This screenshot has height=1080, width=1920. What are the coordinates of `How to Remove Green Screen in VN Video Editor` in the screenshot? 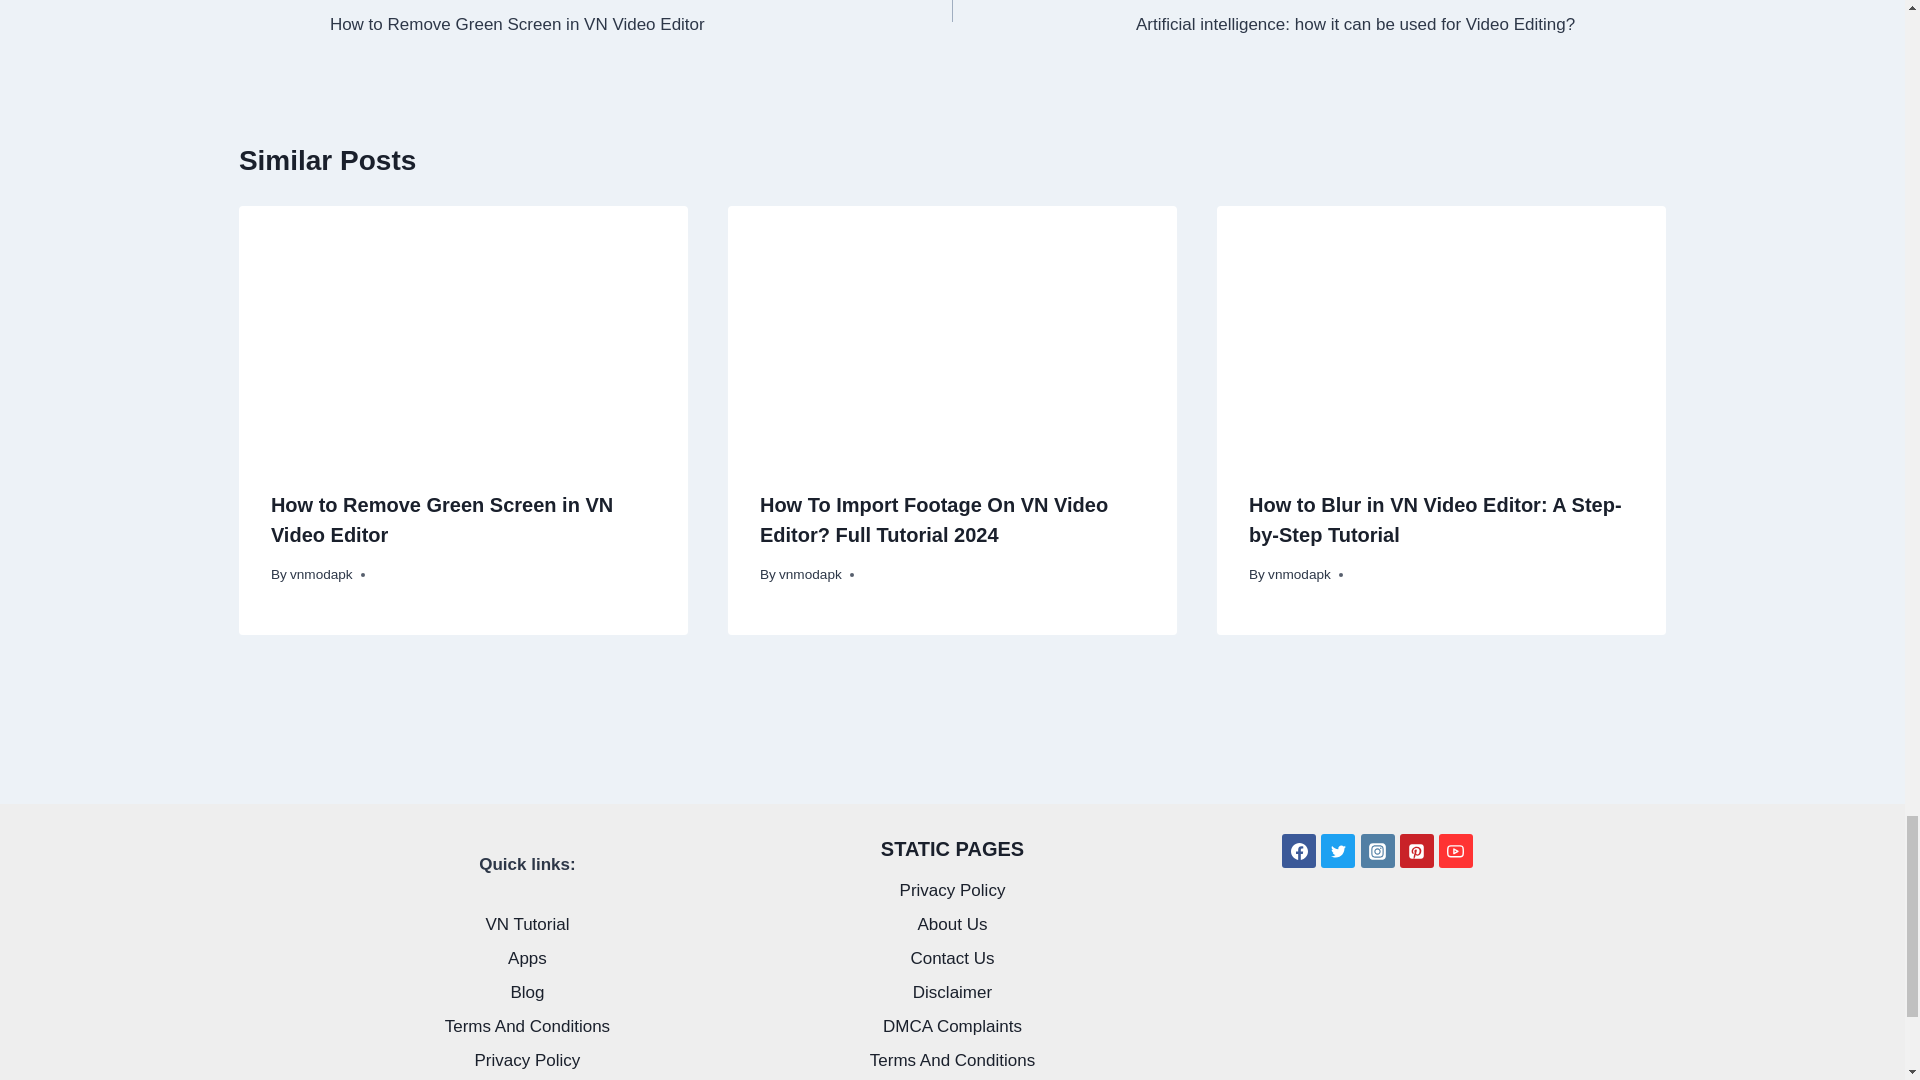 It's located at (441, 520).